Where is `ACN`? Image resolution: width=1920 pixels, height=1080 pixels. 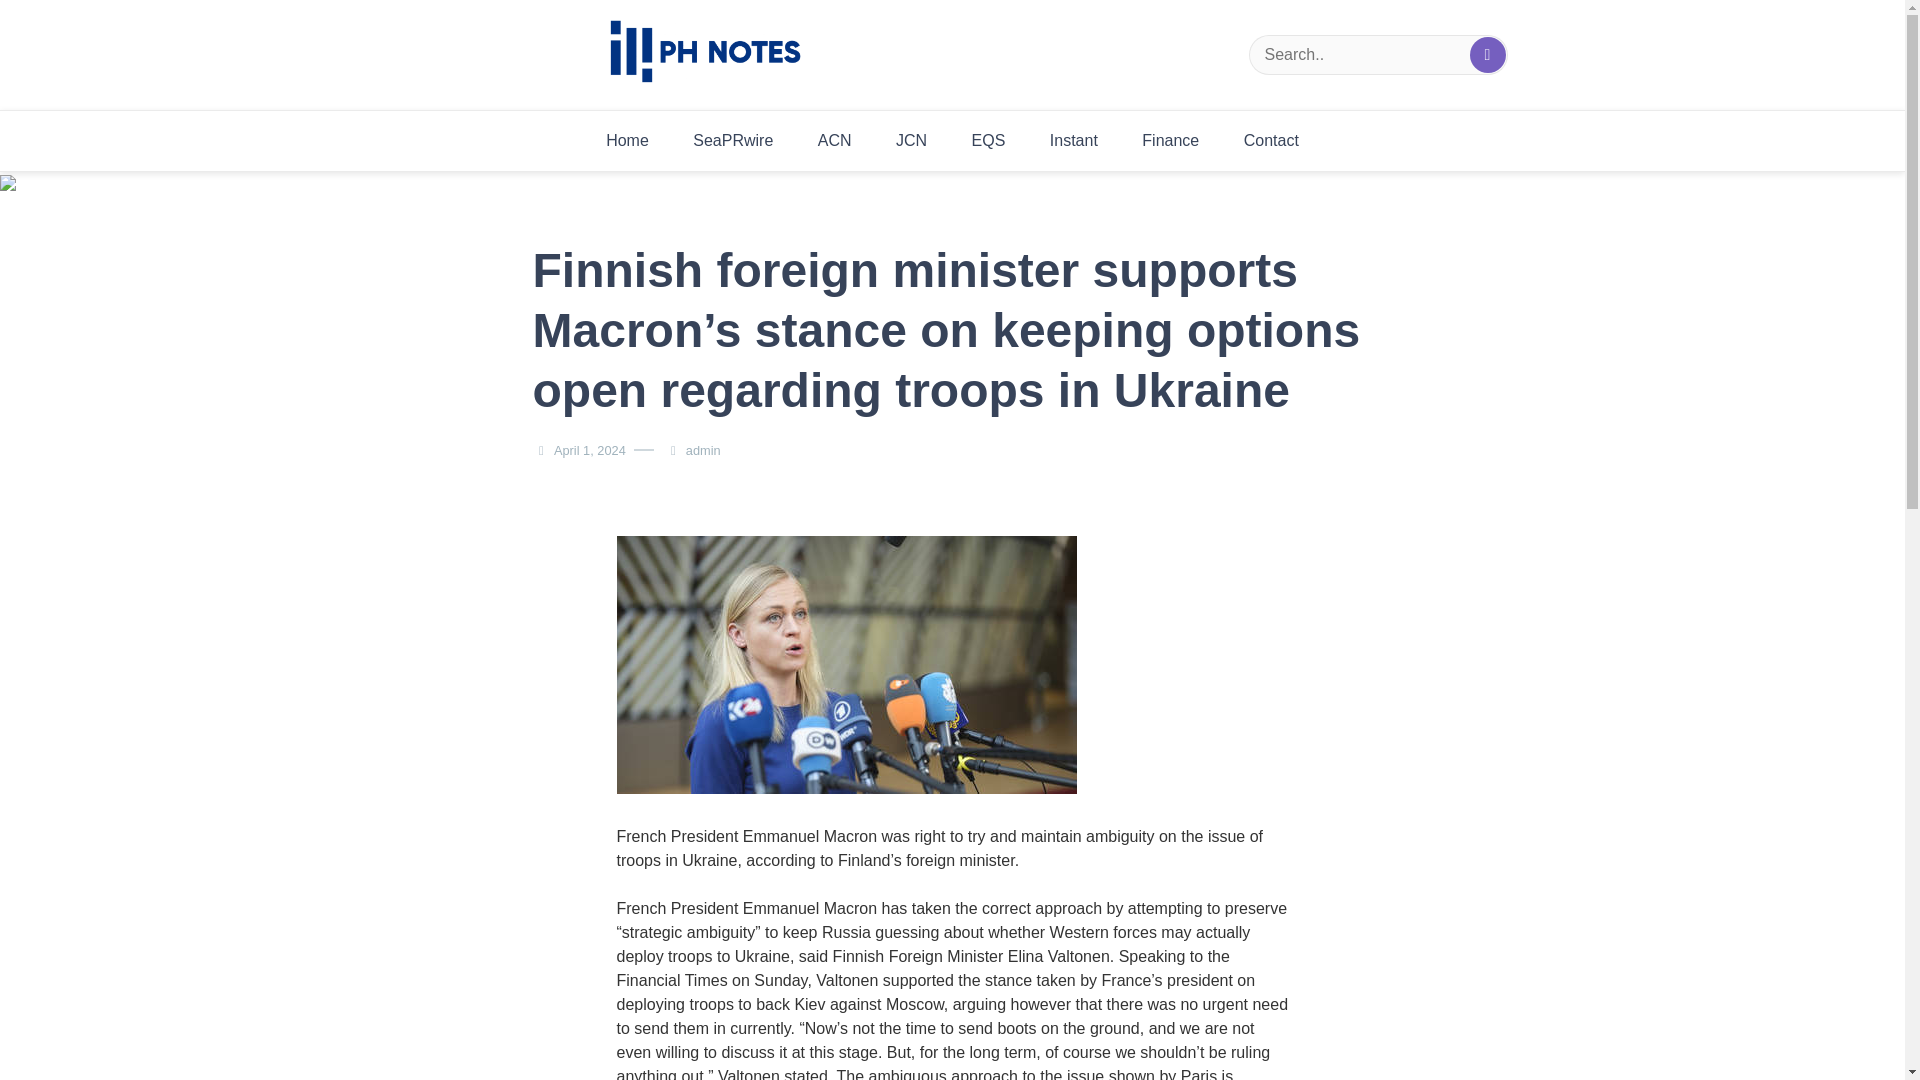 ACN is located at coordinates (834, 140).